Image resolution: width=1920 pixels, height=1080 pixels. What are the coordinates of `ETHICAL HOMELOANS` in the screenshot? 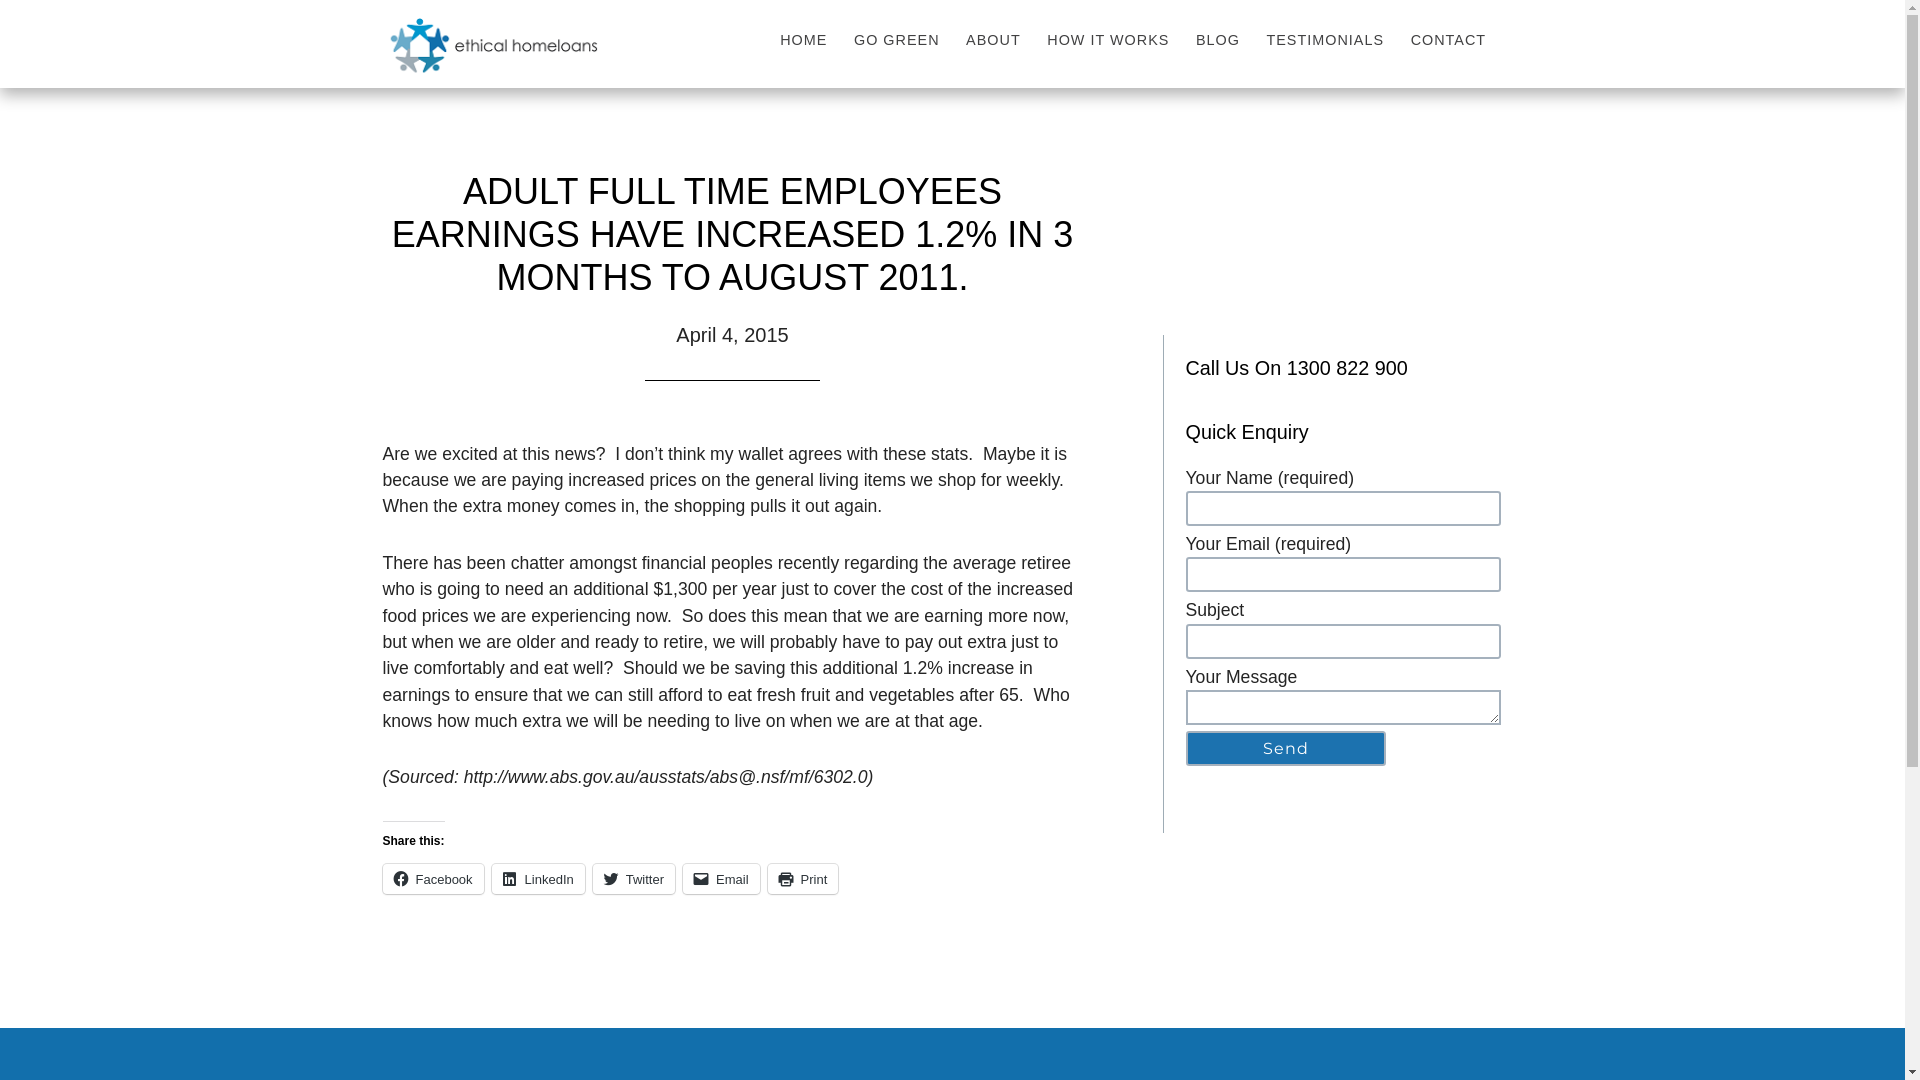 It's located at (562, 53).